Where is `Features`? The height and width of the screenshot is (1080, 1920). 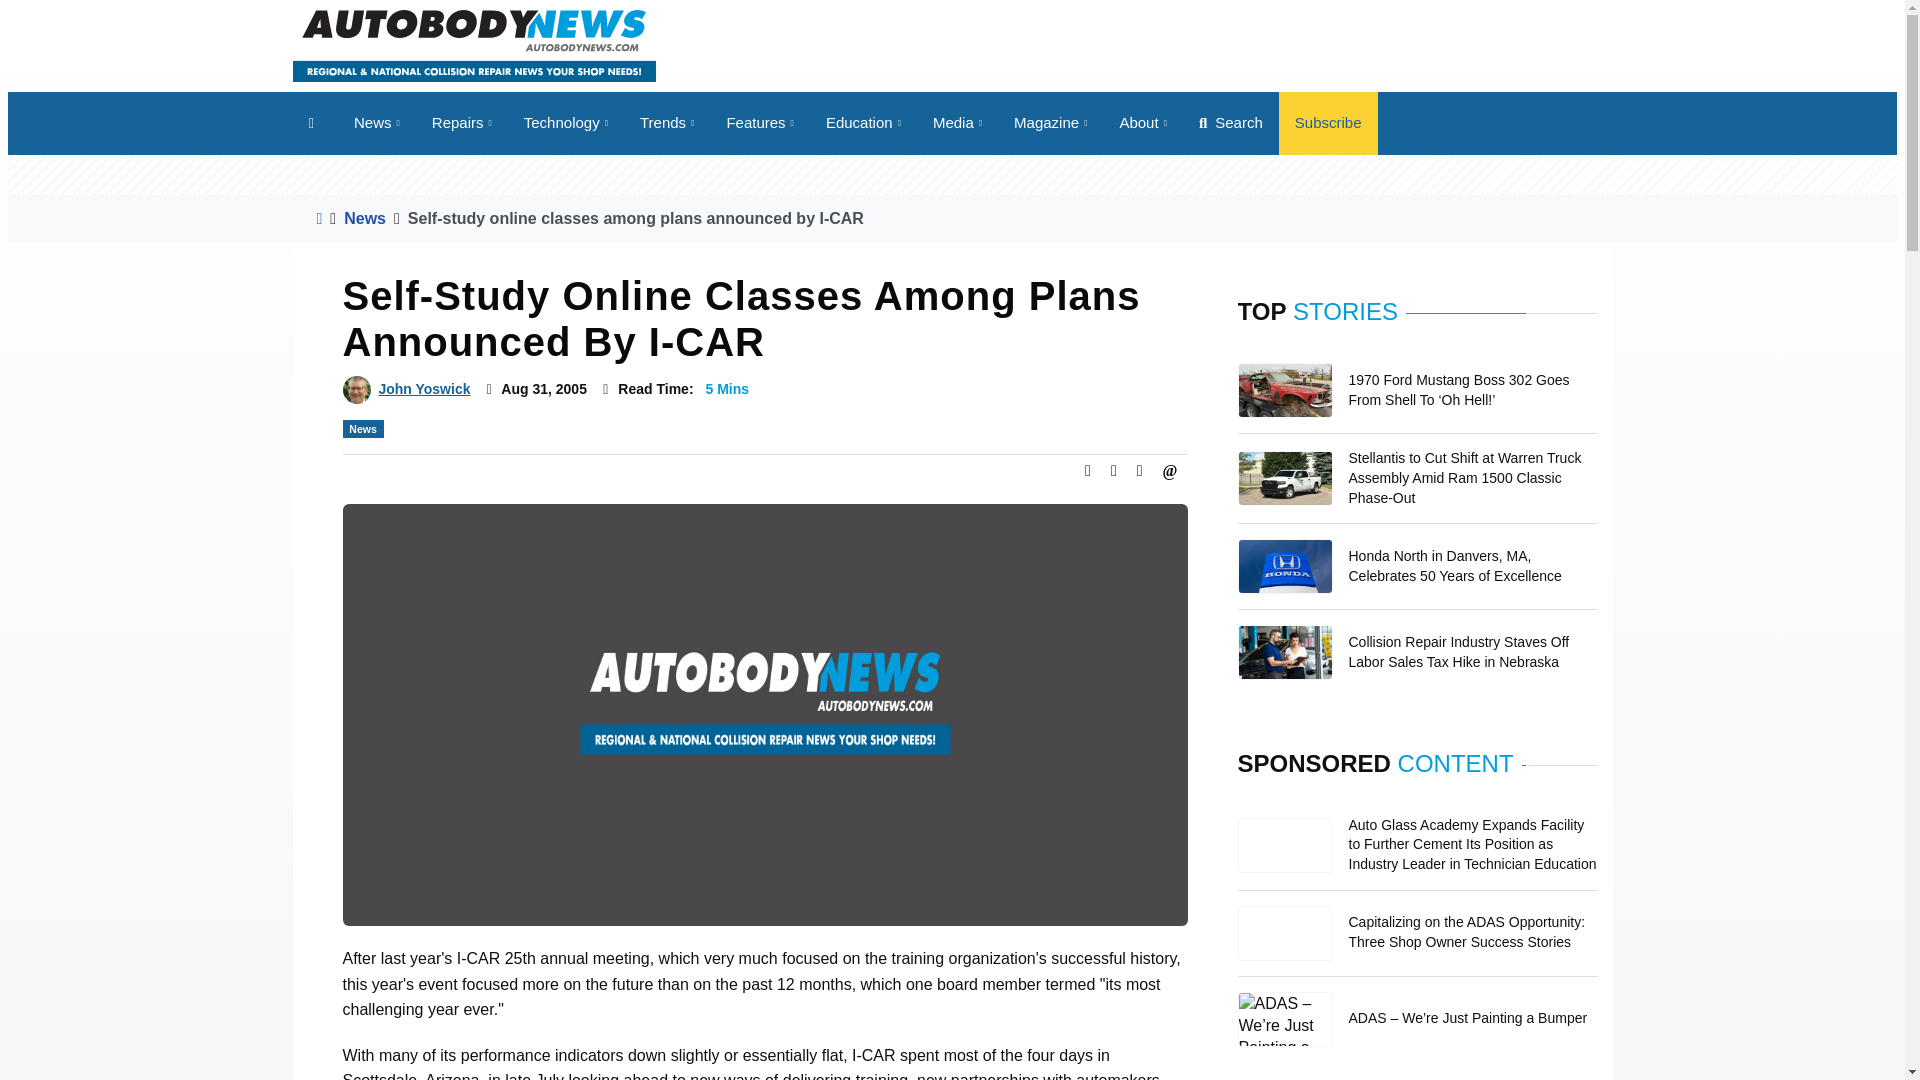
Features is located at coordinates (760, 123).